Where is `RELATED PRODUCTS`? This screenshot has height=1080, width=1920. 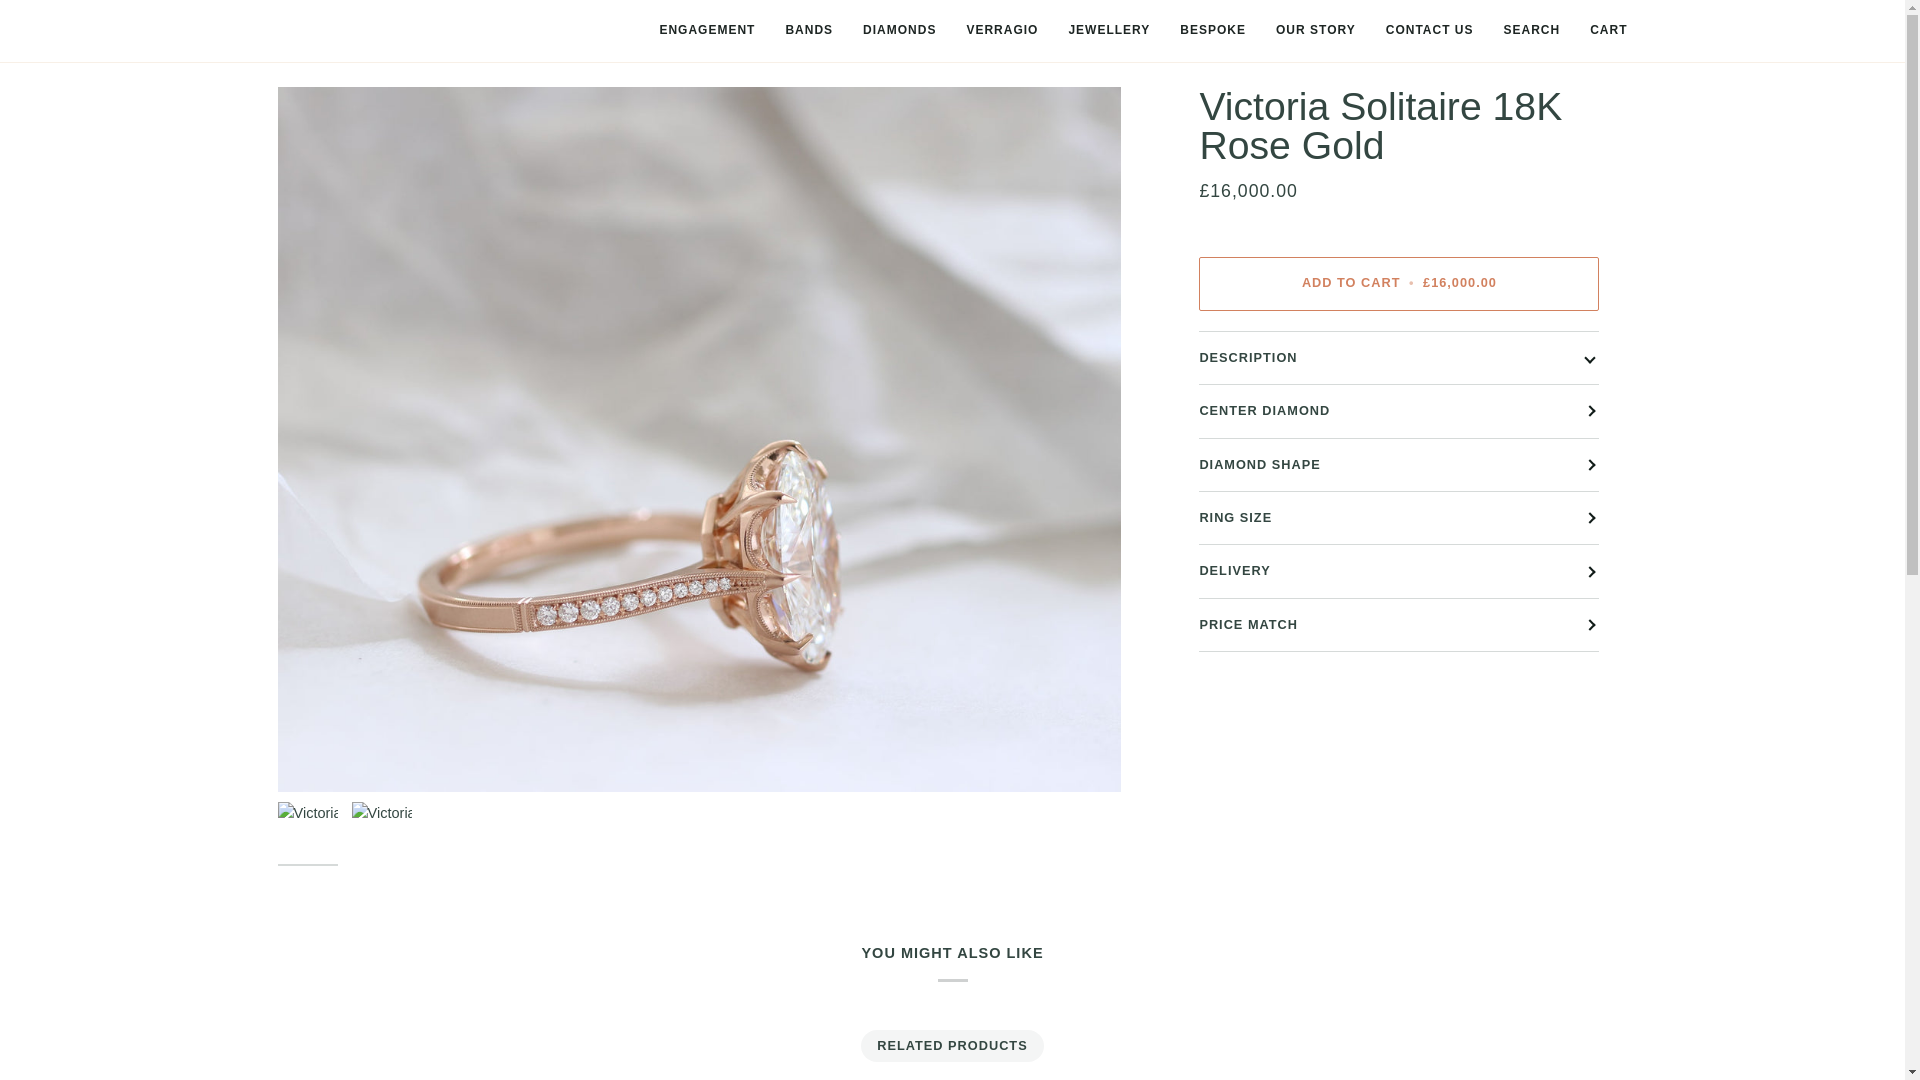
RELATED PRODUCTS is located at coordinates (953, 1046).